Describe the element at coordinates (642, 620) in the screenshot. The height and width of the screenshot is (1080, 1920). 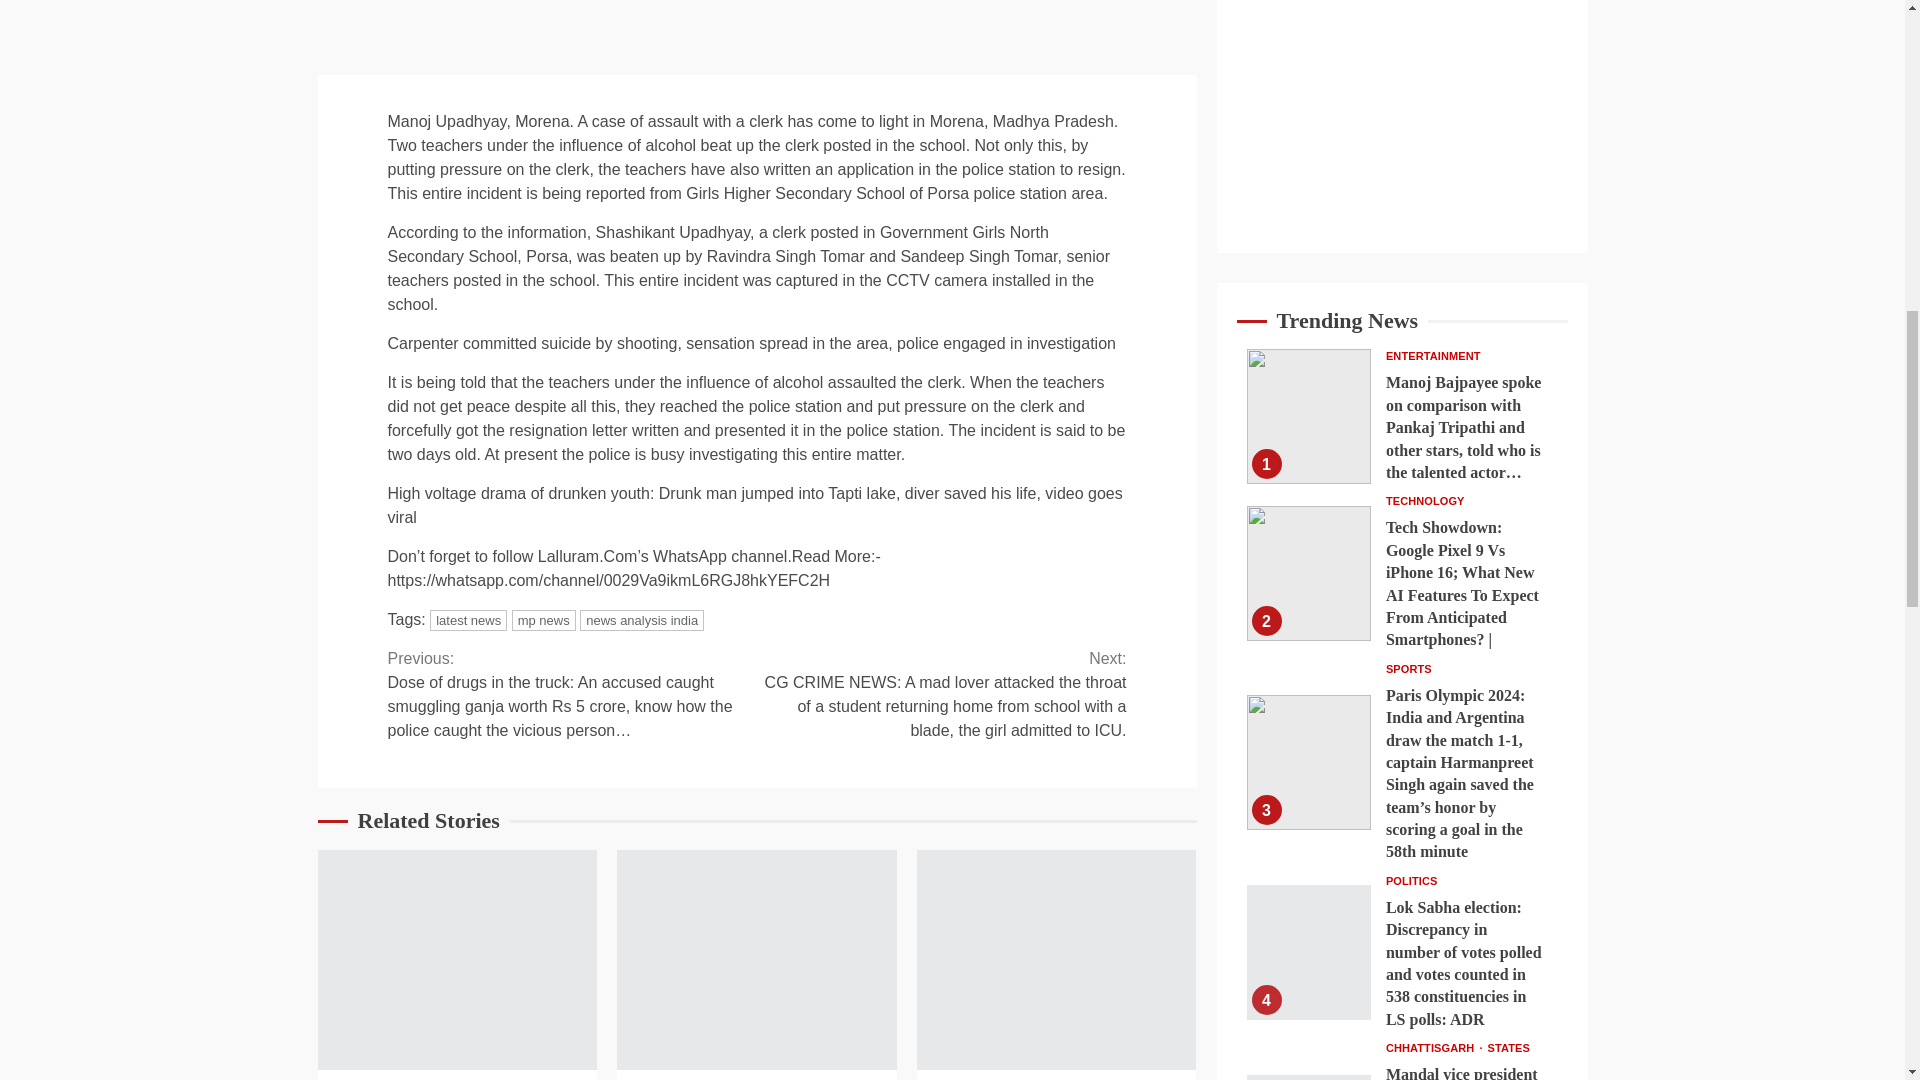
I see `news analysis india` at that location.